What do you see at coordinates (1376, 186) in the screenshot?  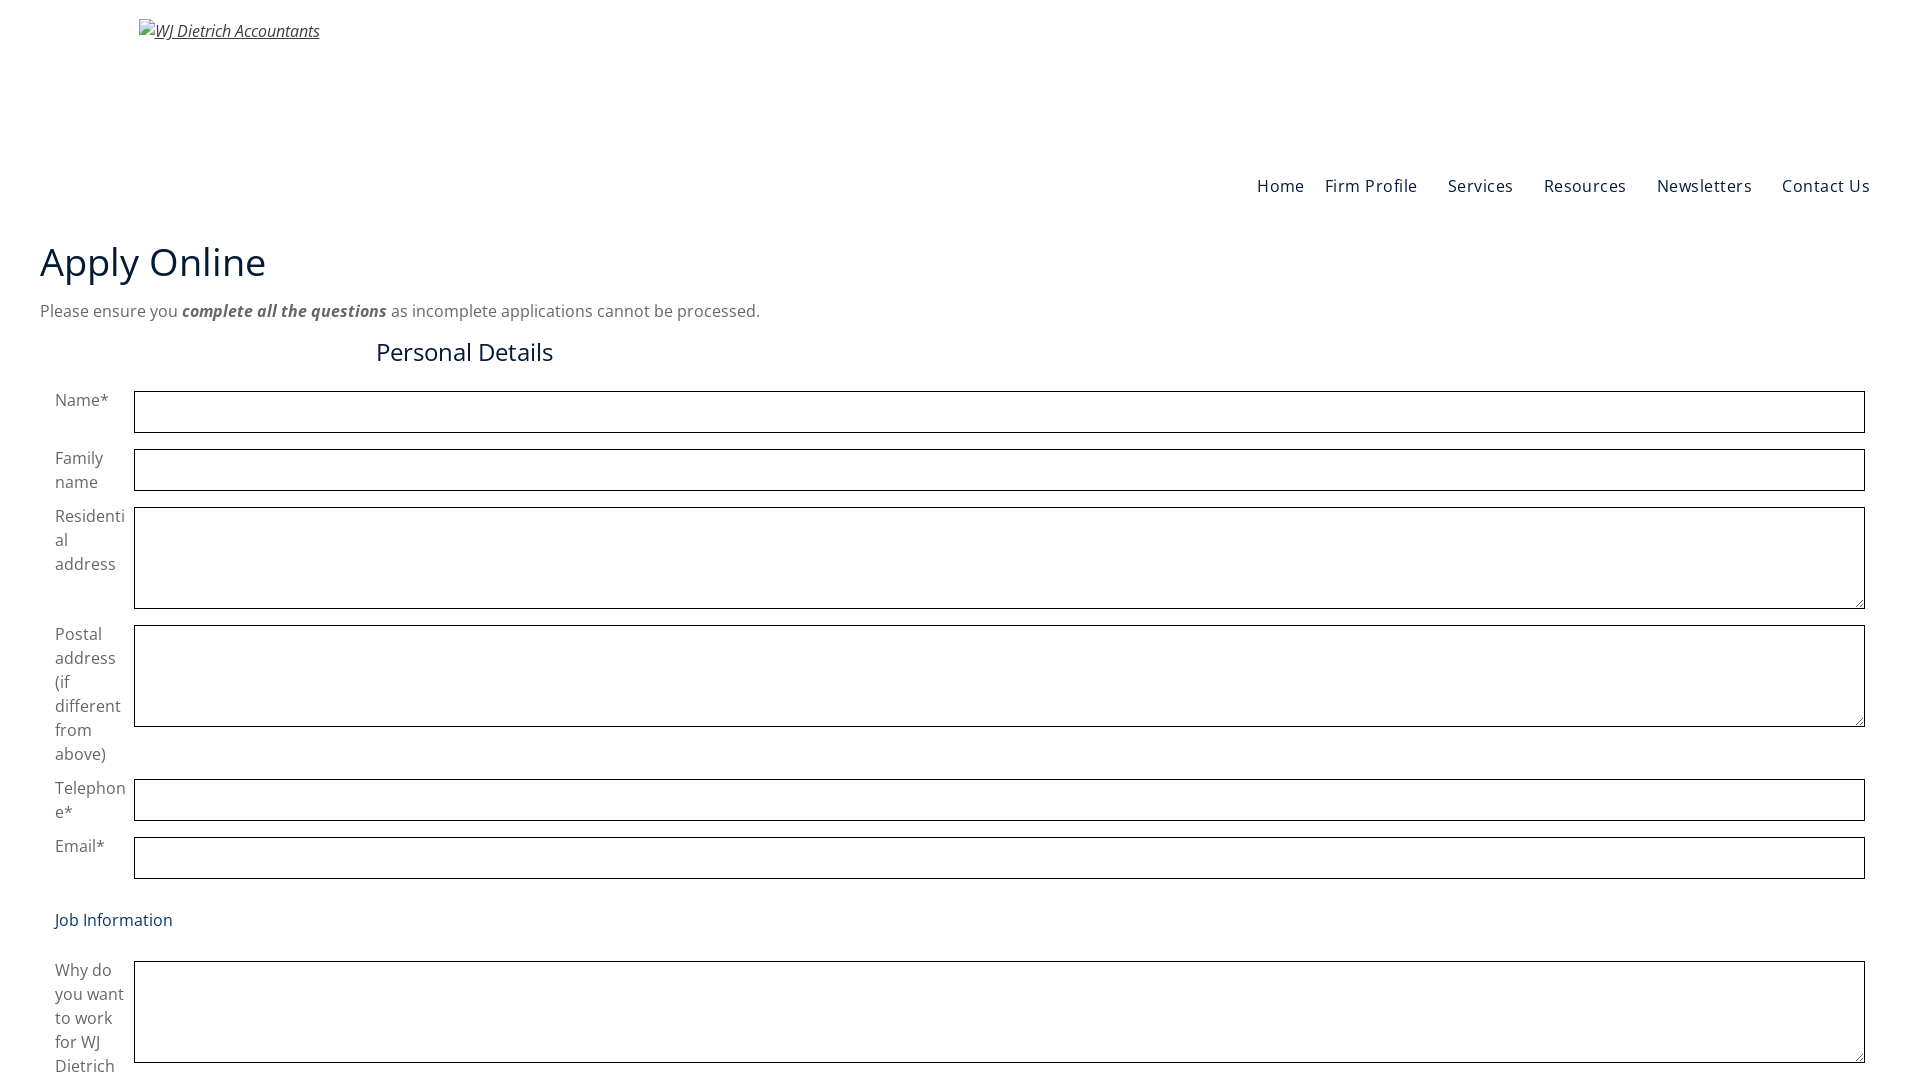 I see `Firm Profile` at bounding box center [1376, 186].